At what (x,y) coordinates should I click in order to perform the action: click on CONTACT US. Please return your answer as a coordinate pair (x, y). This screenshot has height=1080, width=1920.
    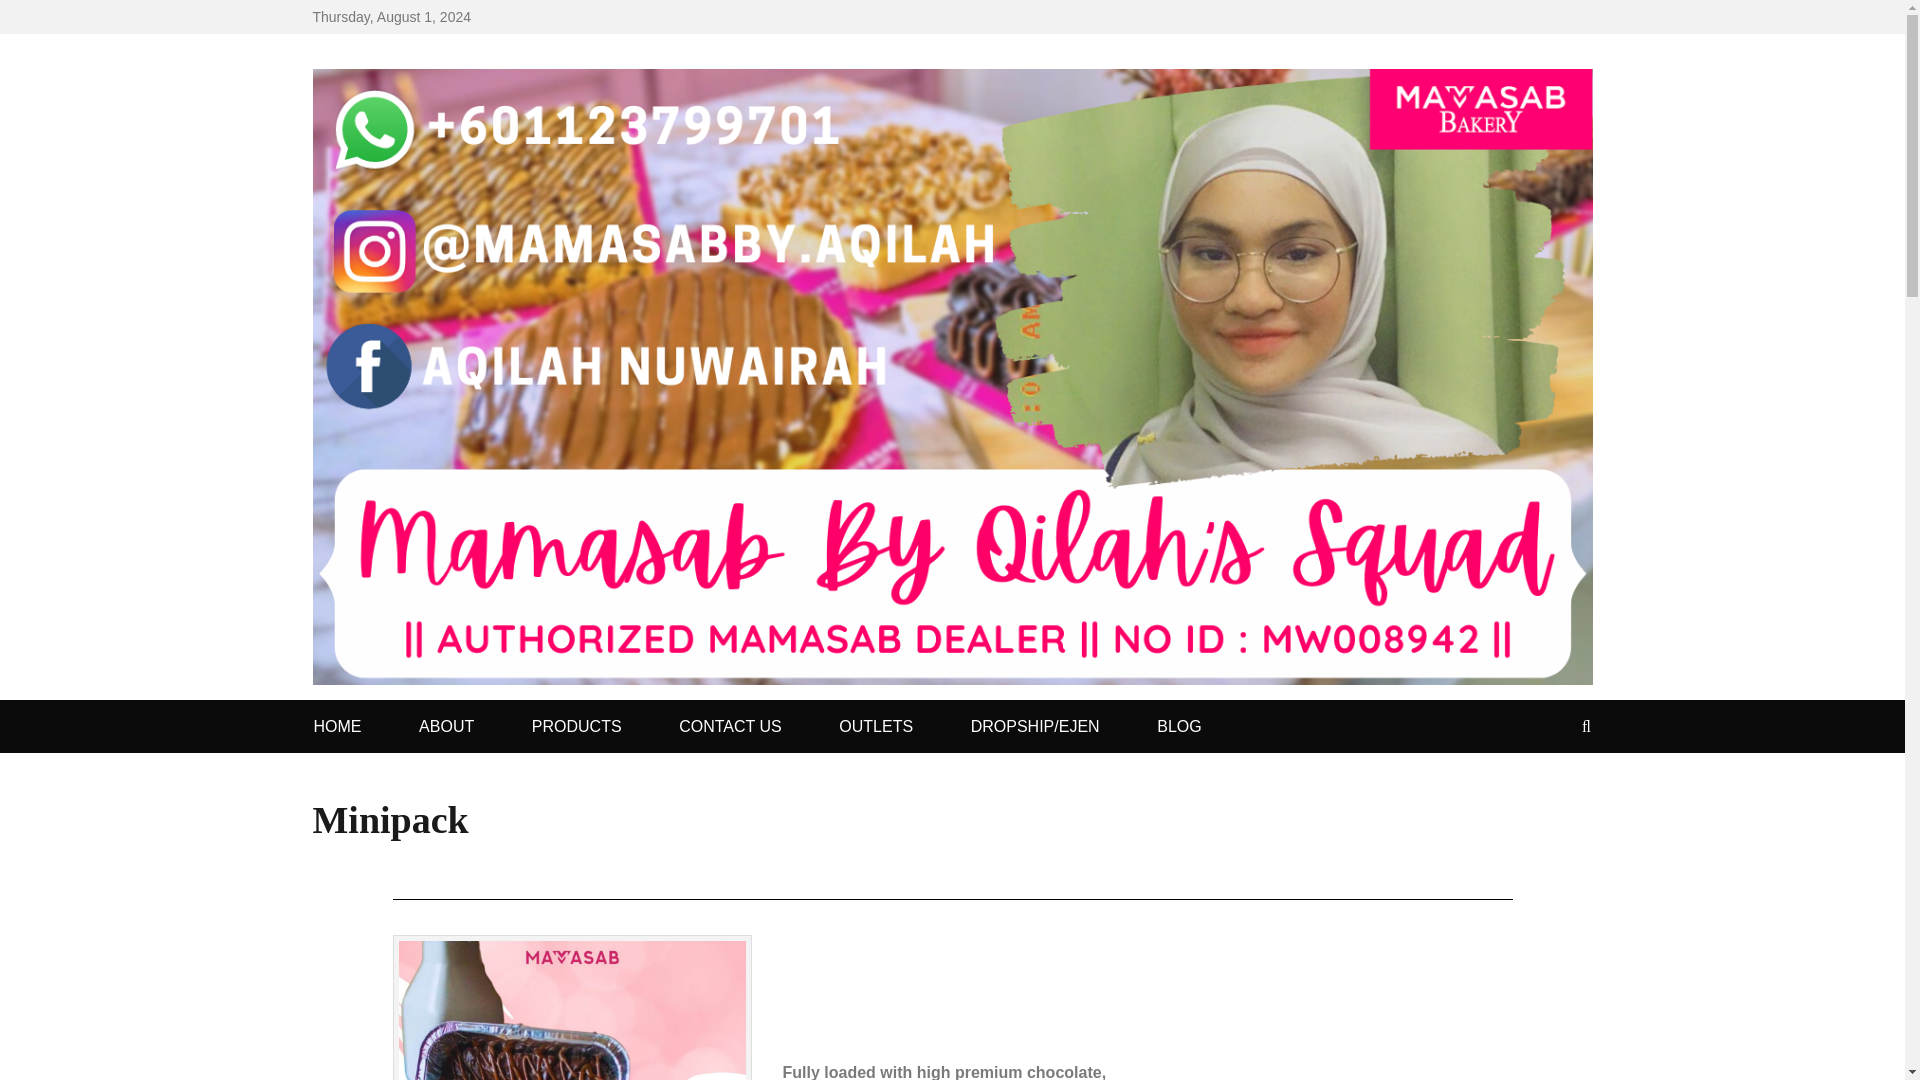
    Looking at the image, I should click on (730, 726).